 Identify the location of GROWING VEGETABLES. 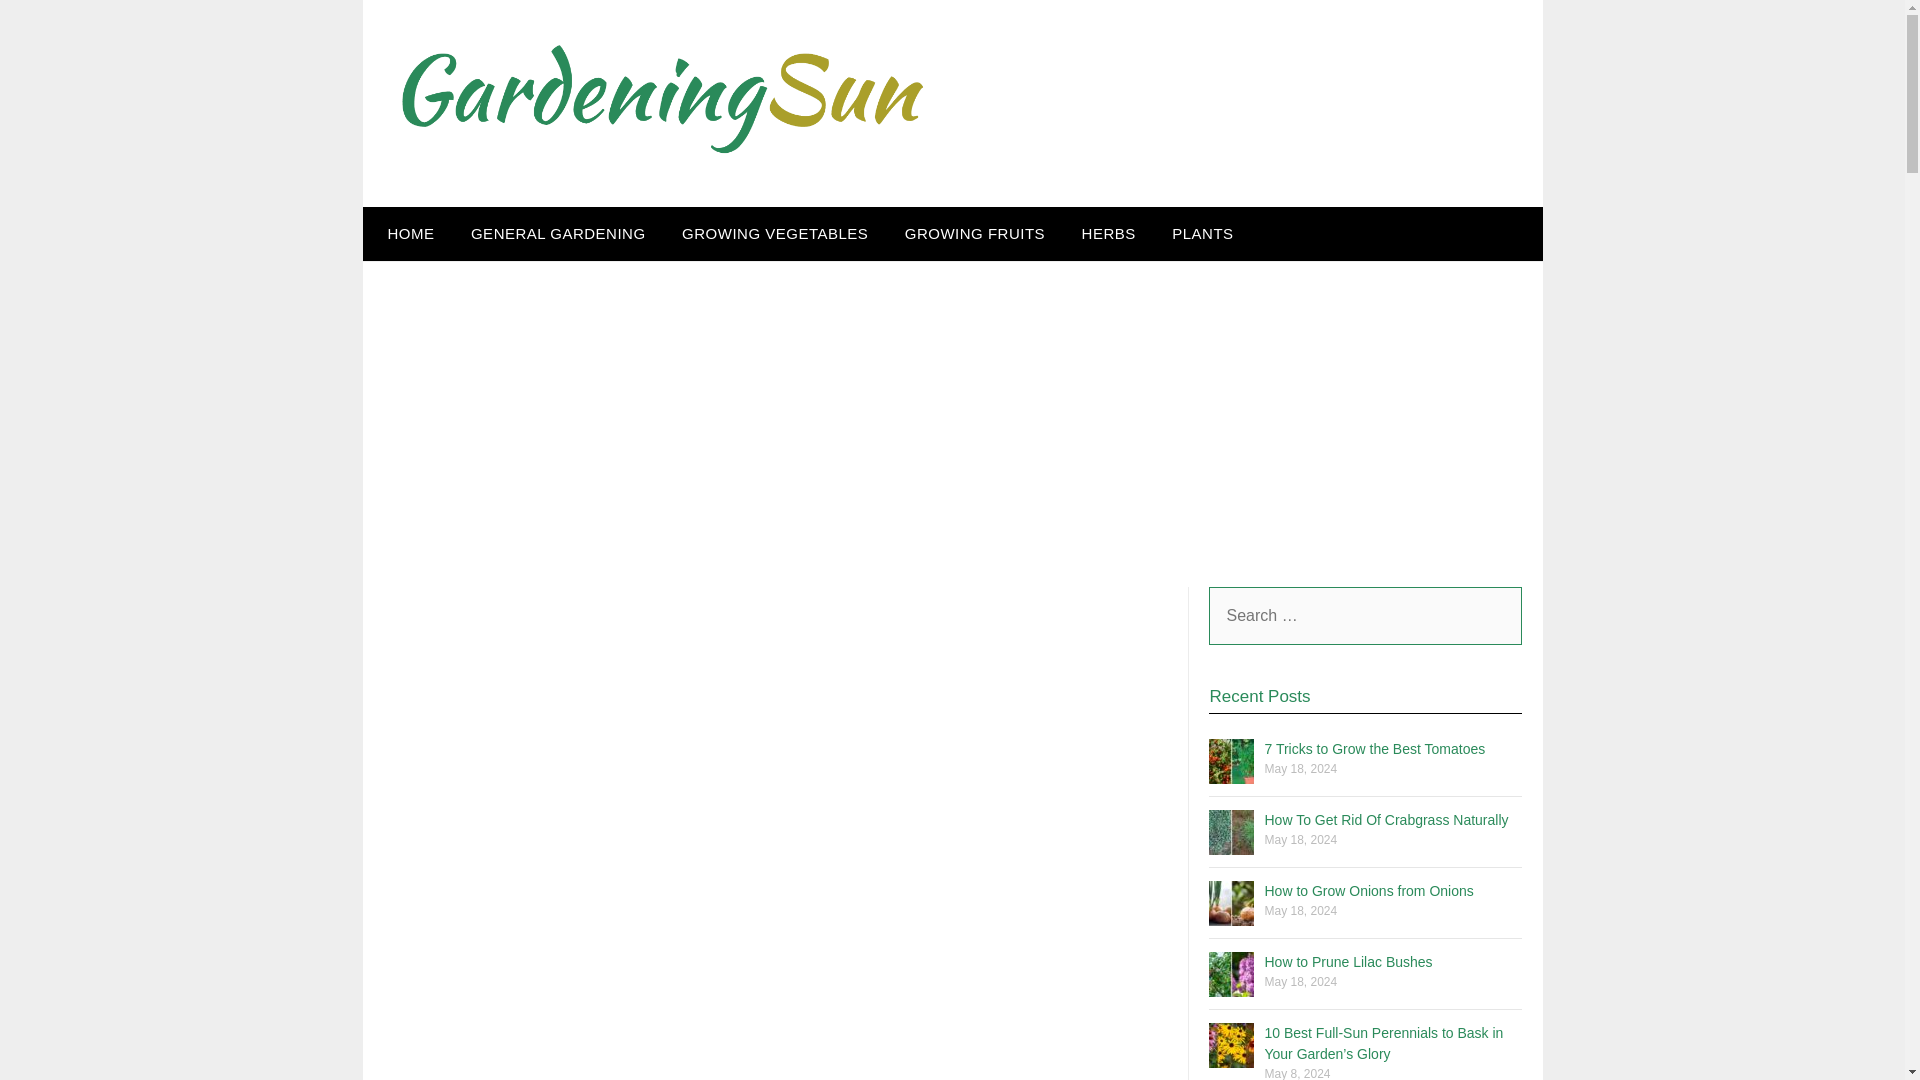
(774, 234).